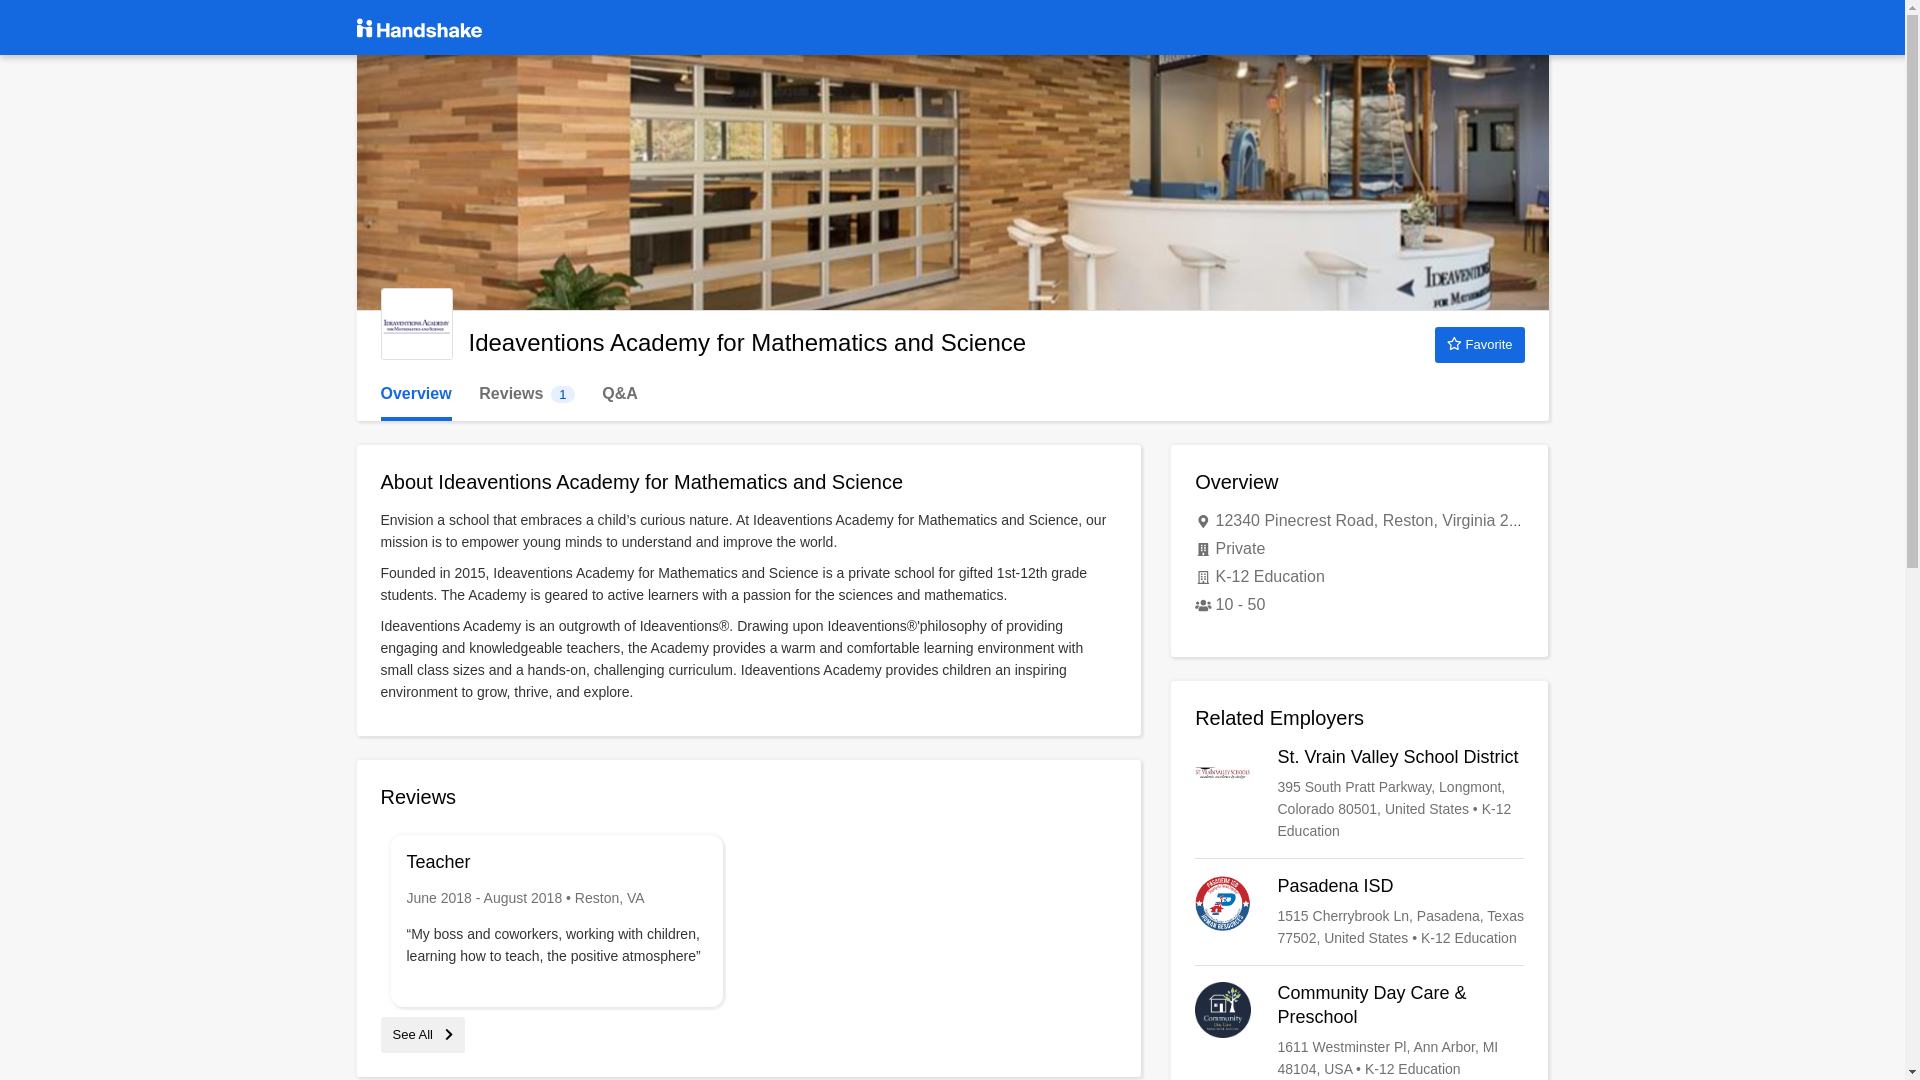 The width and height of the screenshot is (1920, 1080). Describe the element at coordinates (416, 324) in the screenshot. I see `Favorite` at that location.